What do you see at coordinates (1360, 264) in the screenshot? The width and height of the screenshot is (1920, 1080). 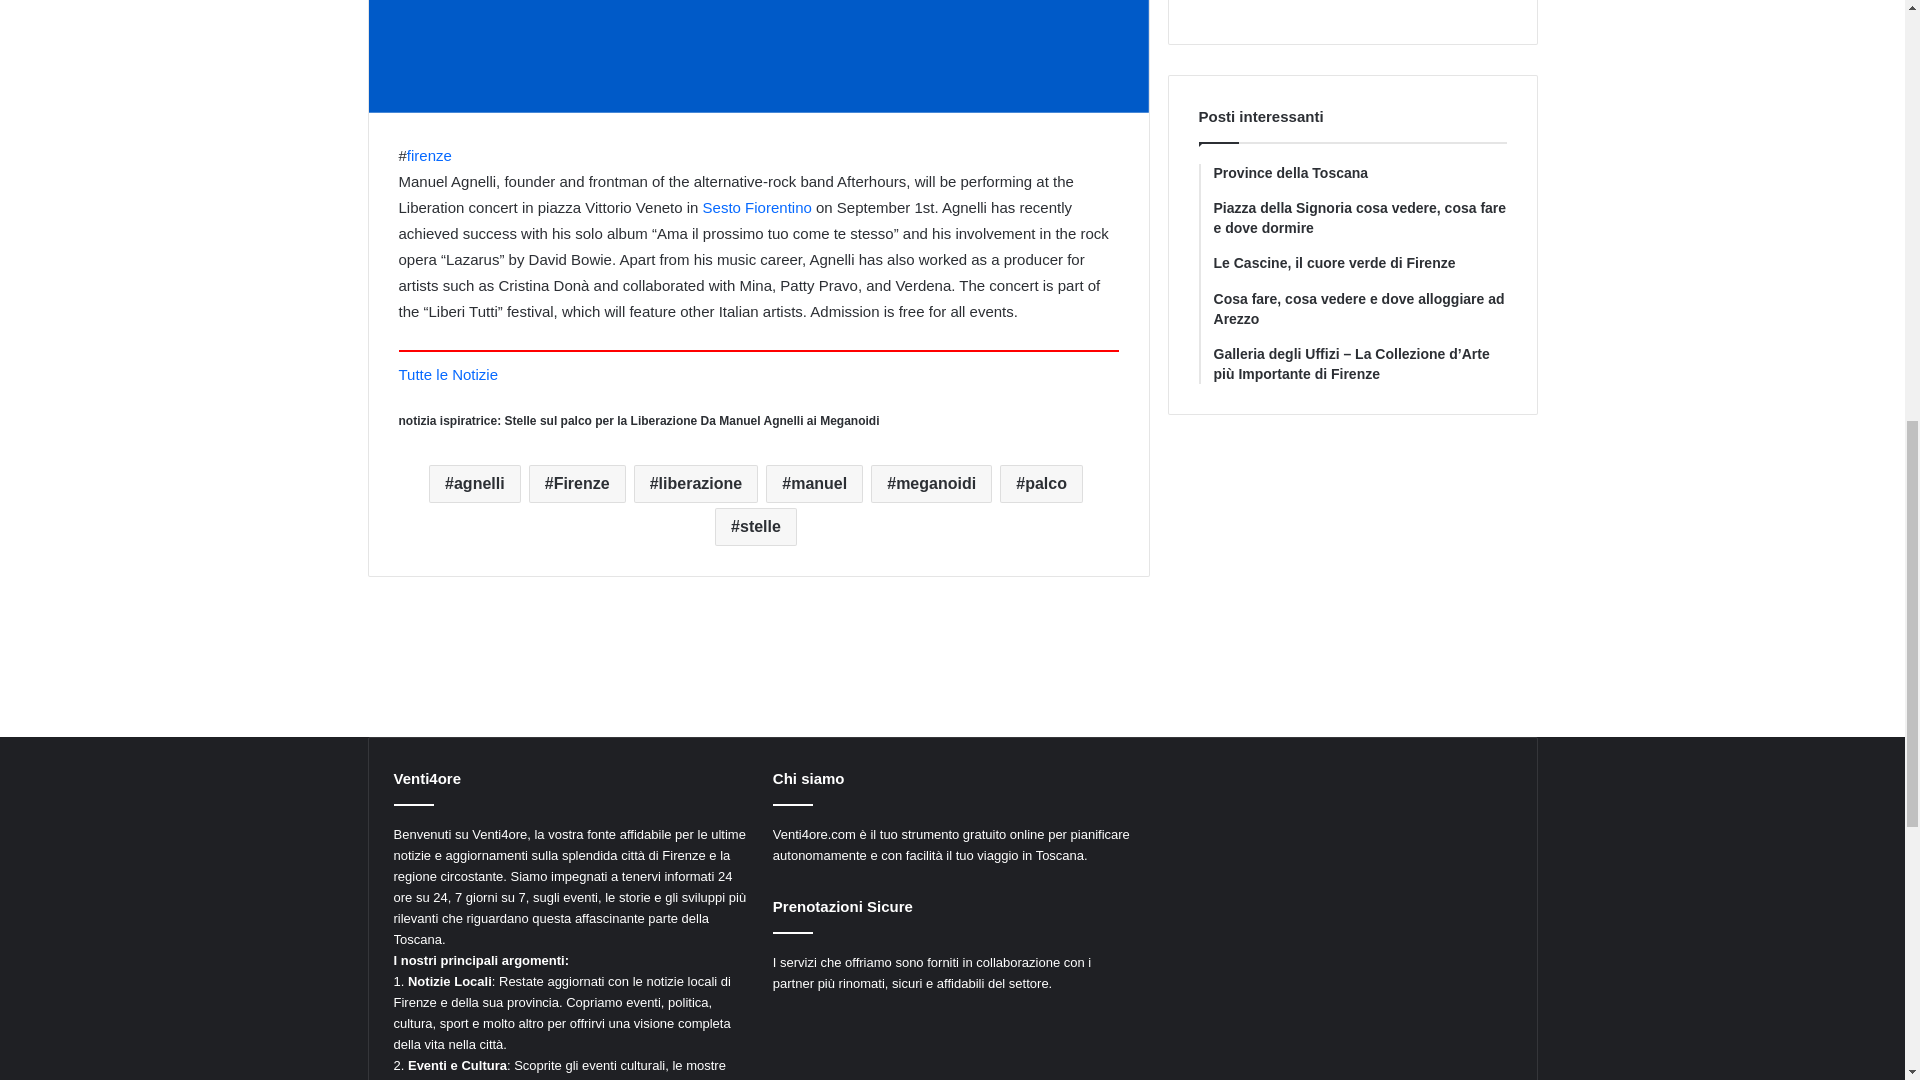 I see `Le Cascine, il cuore verde di Firenze` at bounding box center [1360, 264].